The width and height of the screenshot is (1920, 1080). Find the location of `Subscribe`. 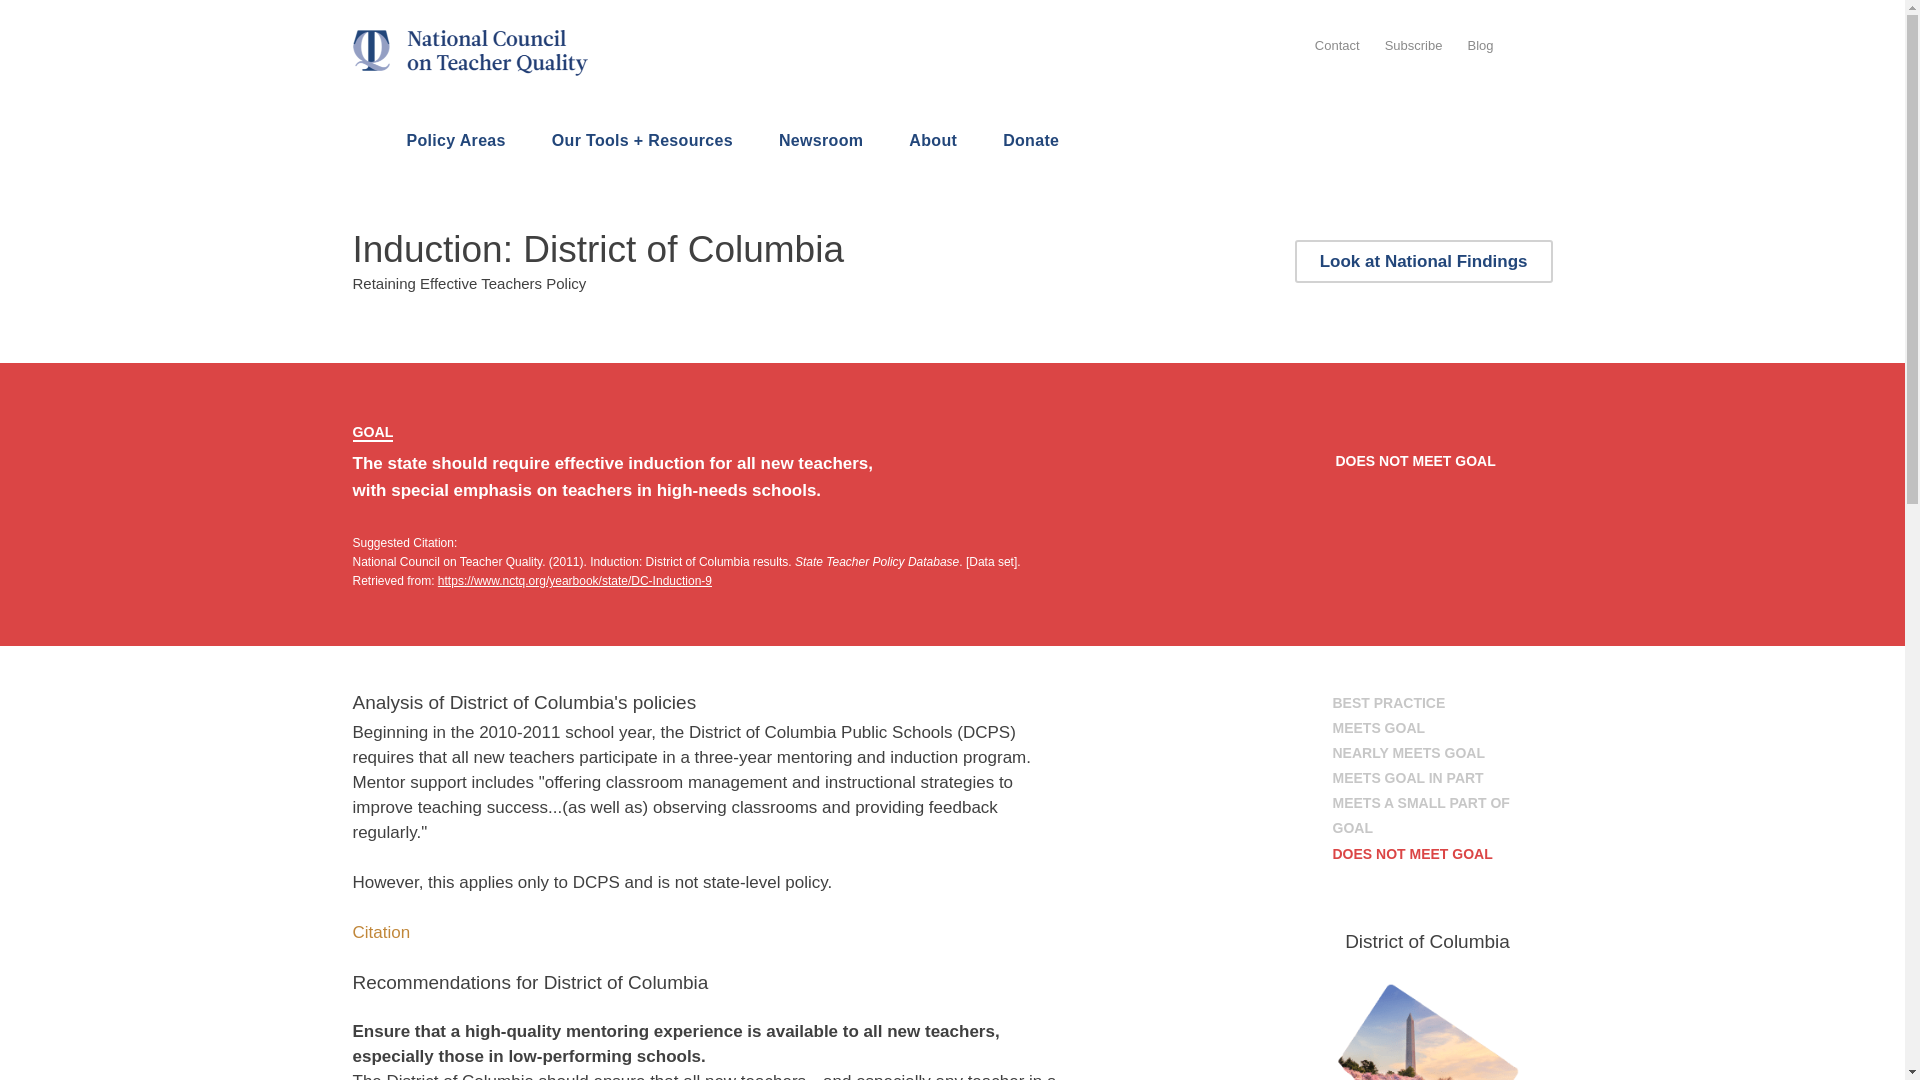

Subscribe is located at coordinates (1414, 44).